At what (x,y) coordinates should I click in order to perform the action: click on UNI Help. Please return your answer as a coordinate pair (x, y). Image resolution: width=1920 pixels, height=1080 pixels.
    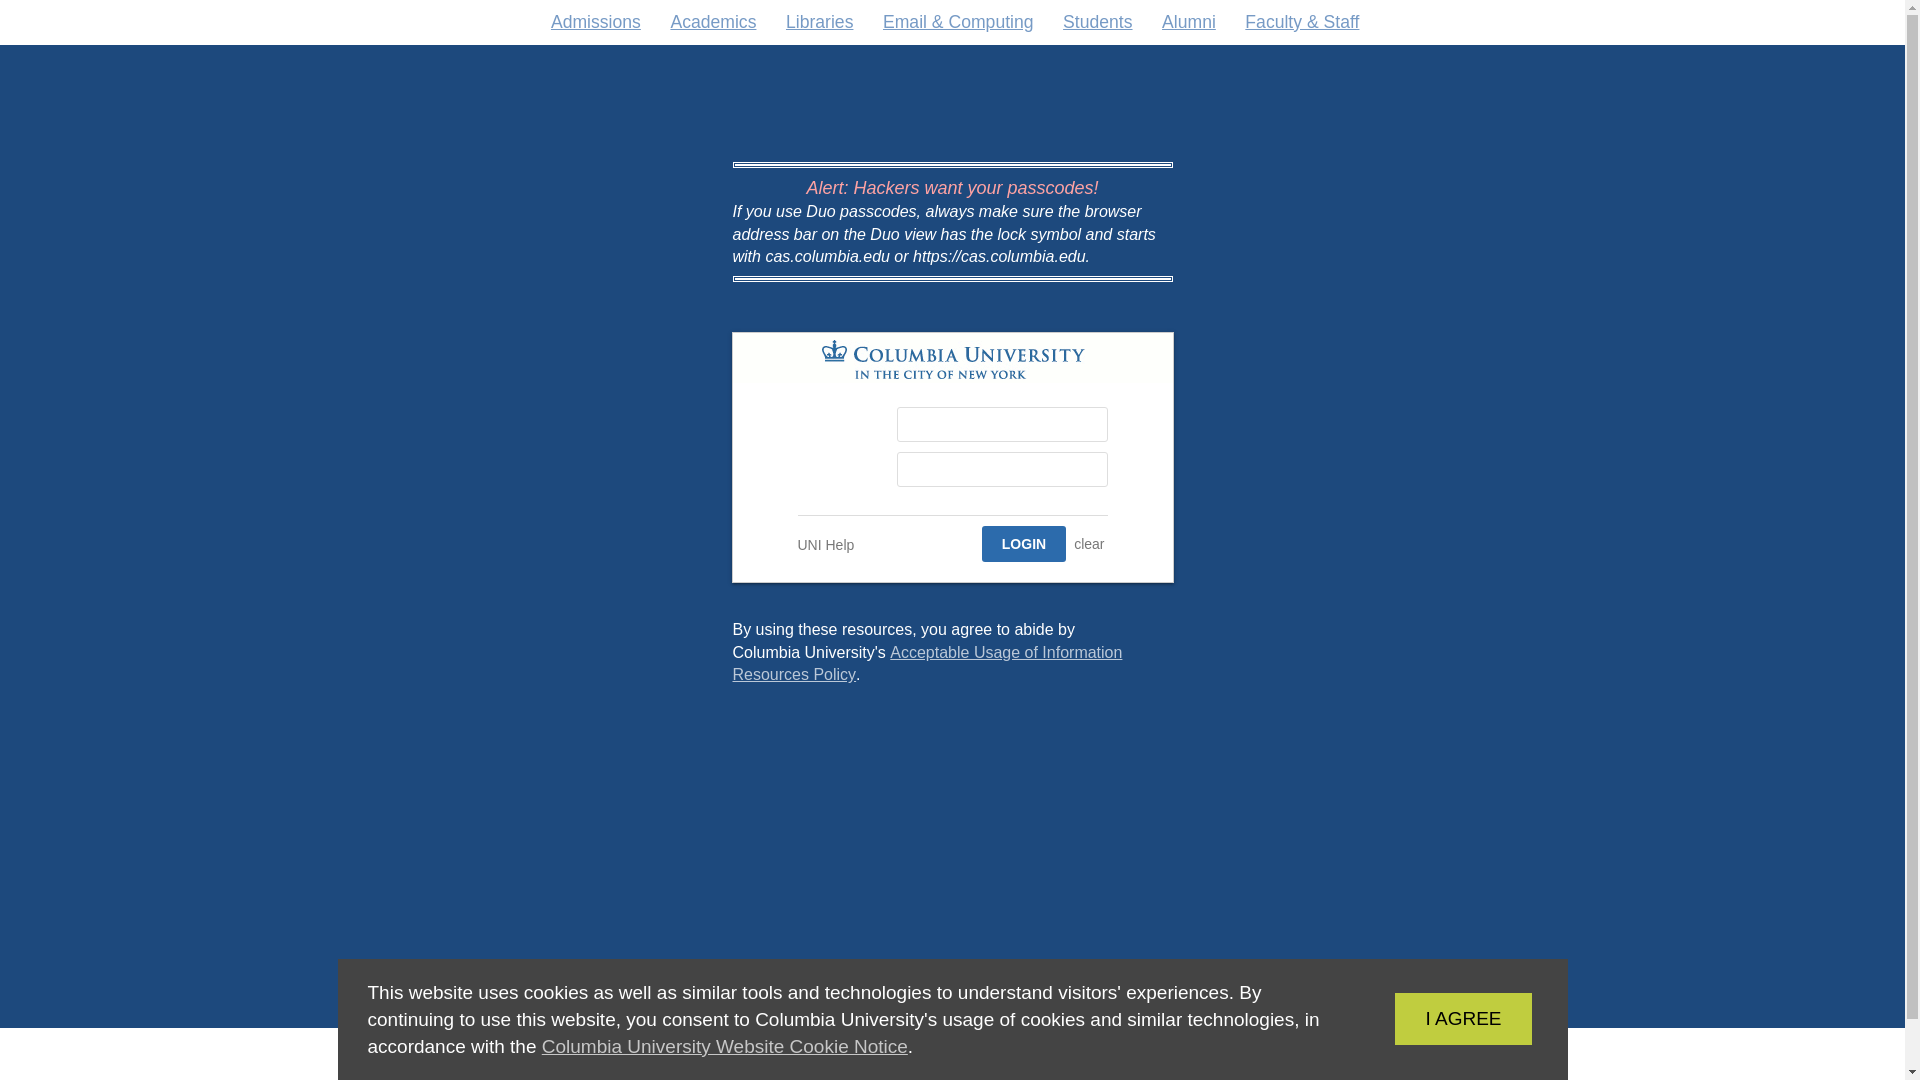
    Looking at the image, I should click on (724, 1046).